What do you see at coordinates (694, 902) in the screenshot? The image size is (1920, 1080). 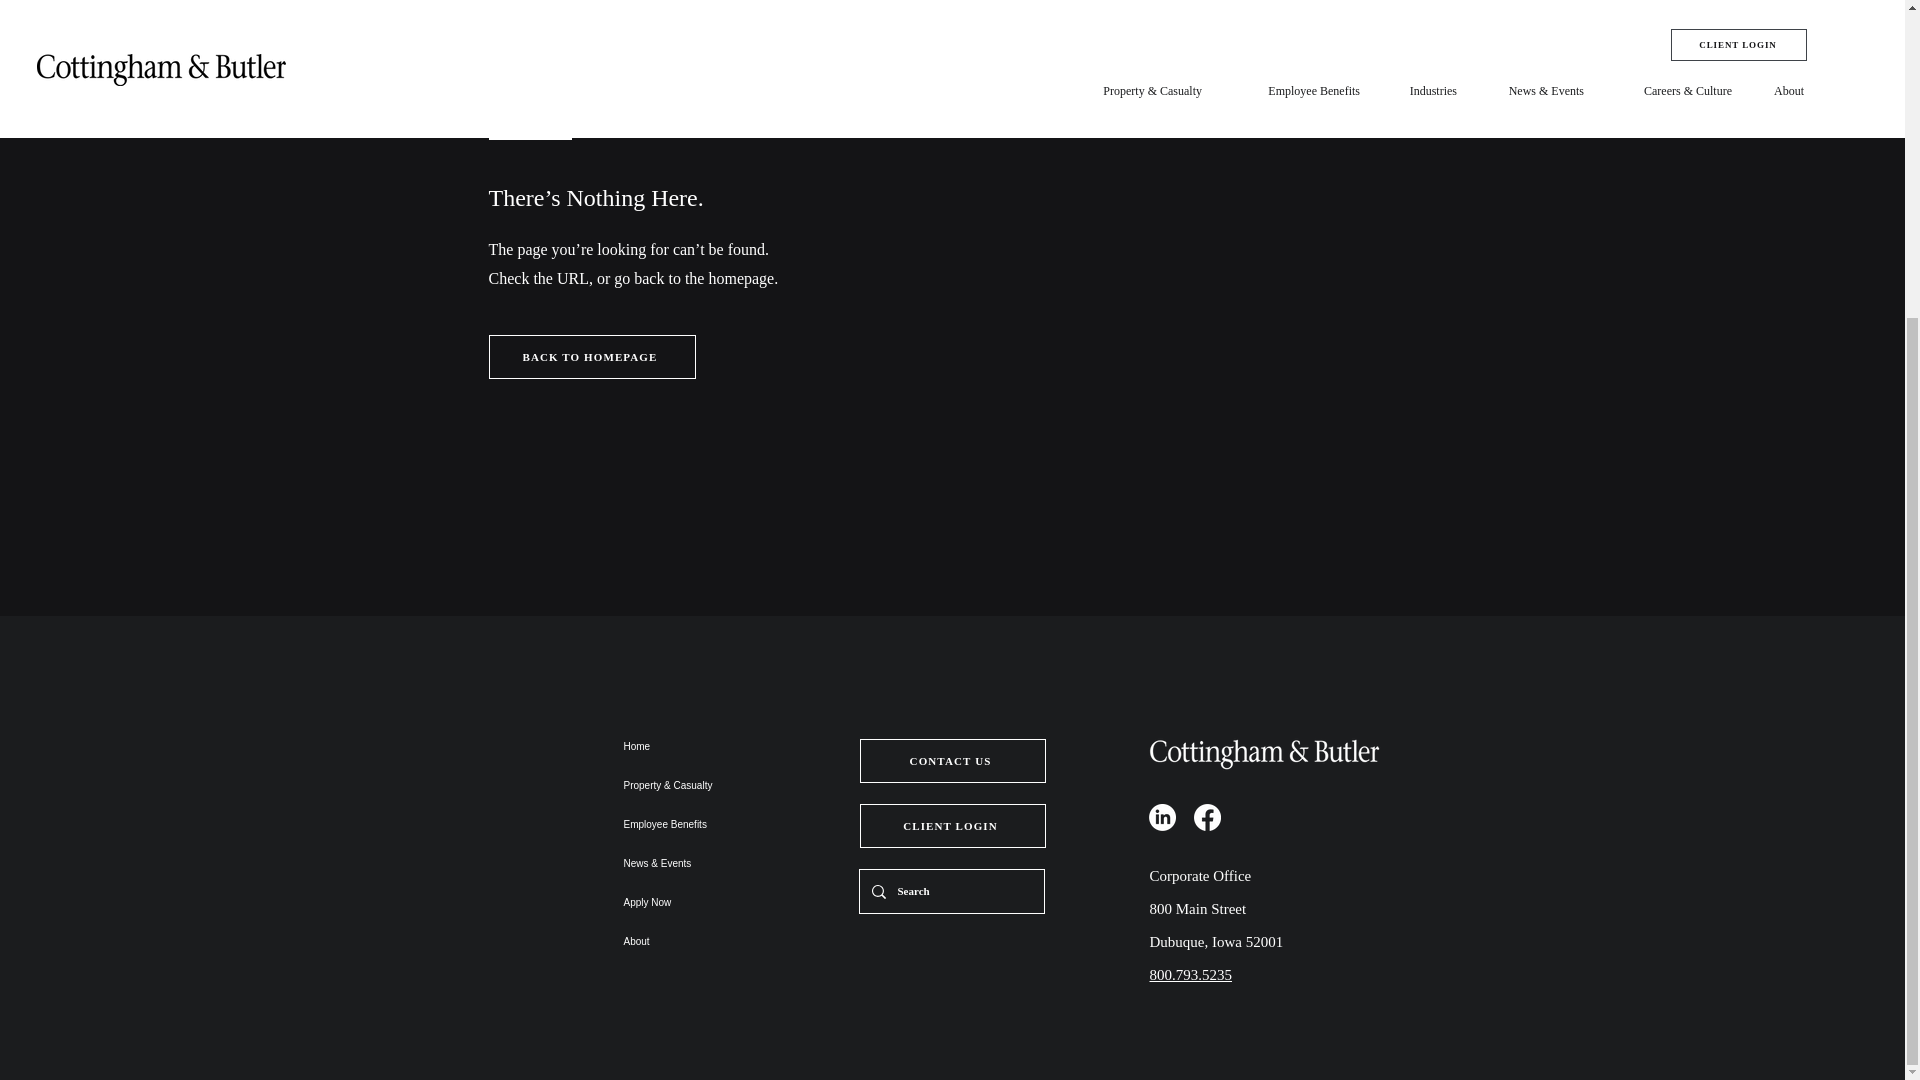 I see `Apply Now` at bounding box center [694, 902].